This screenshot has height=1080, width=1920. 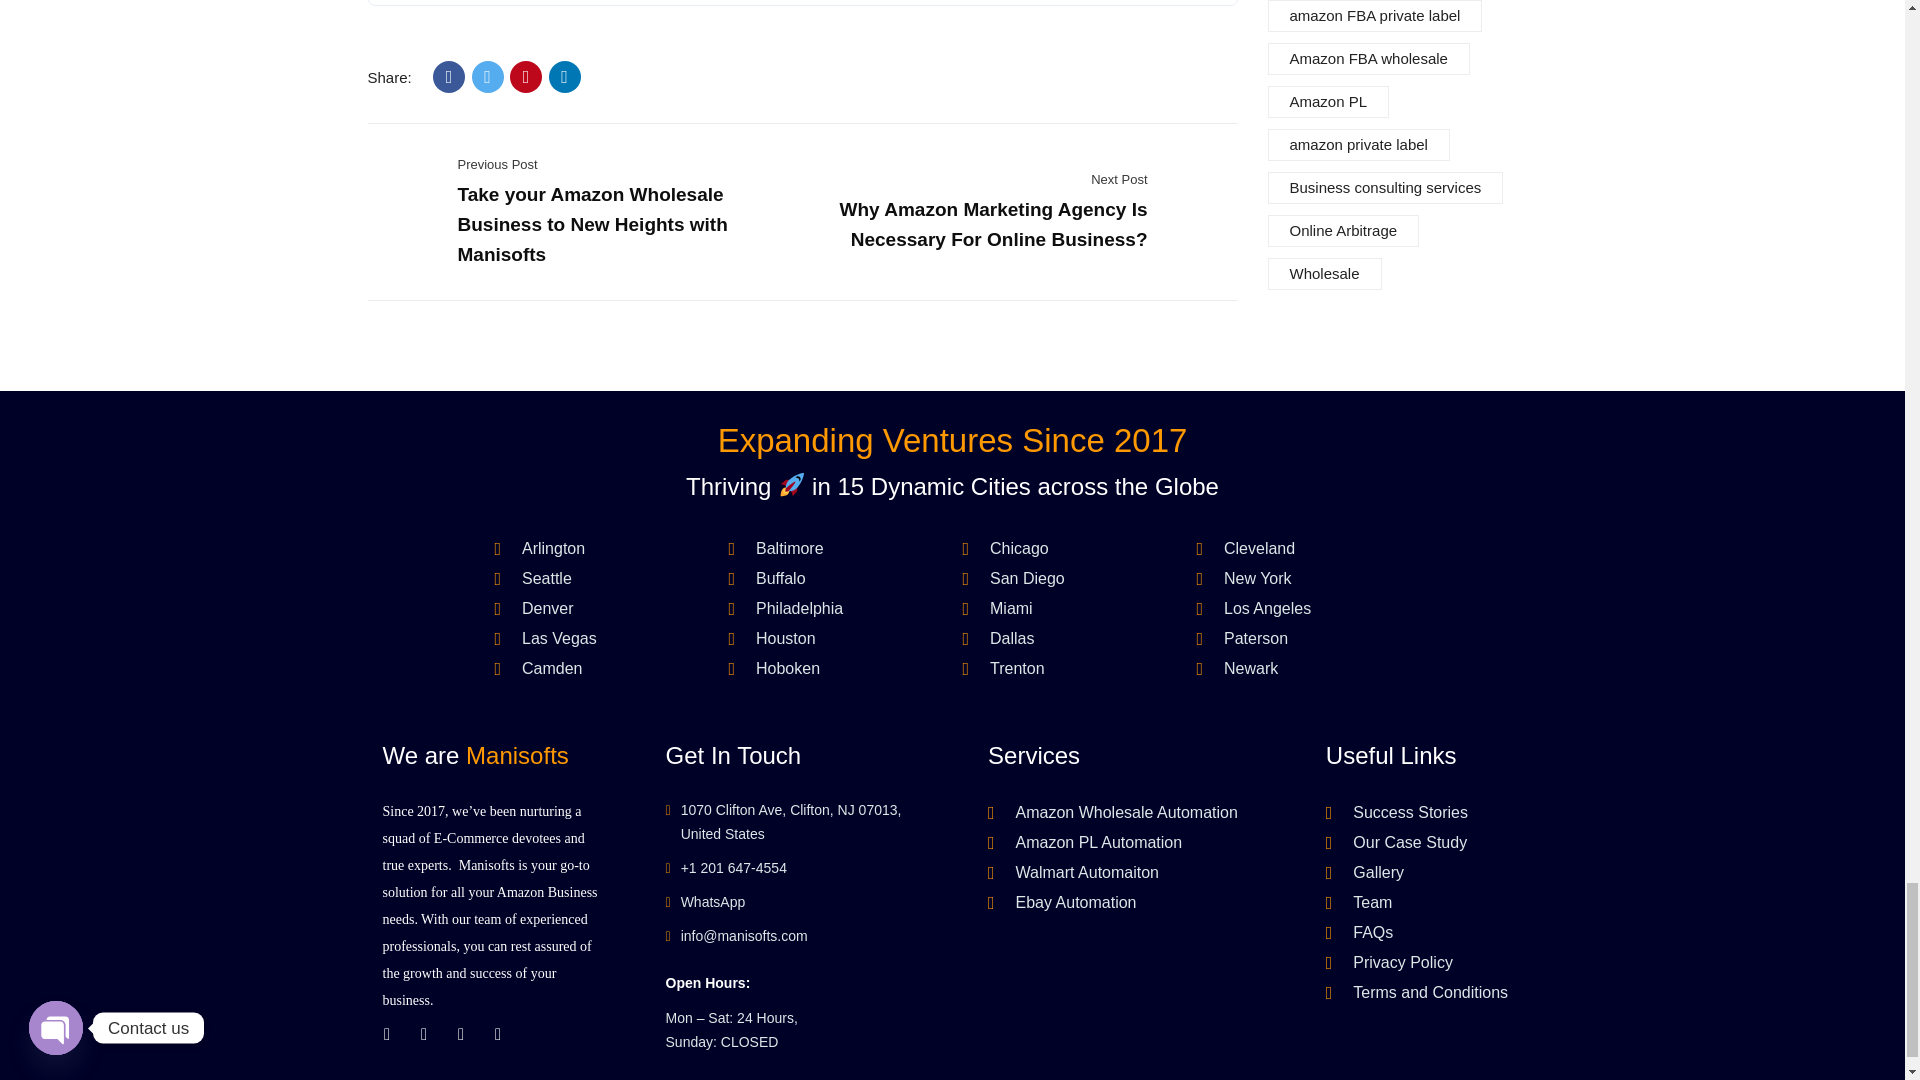 I want to click on Facebook, so click(x=448, y=76).